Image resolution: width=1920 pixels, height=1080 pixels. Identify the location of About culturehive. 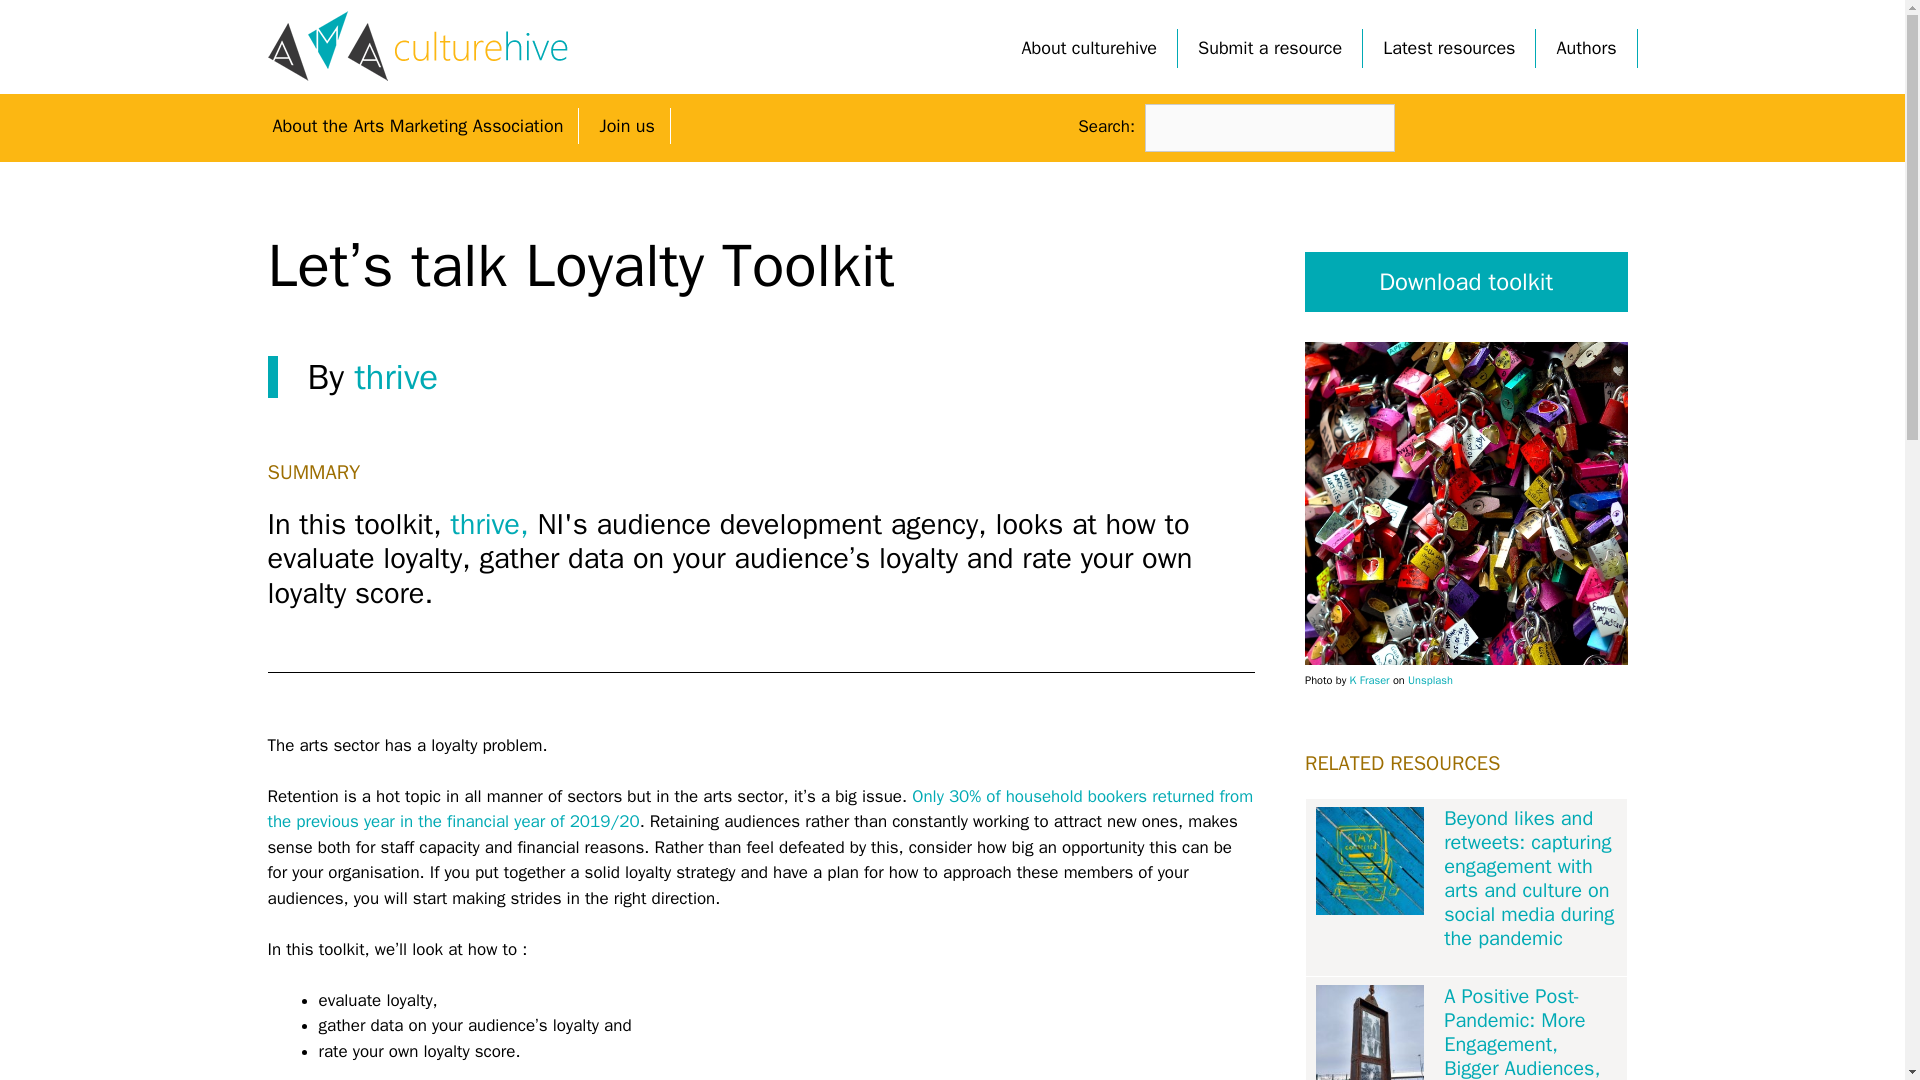
(1090, 48).